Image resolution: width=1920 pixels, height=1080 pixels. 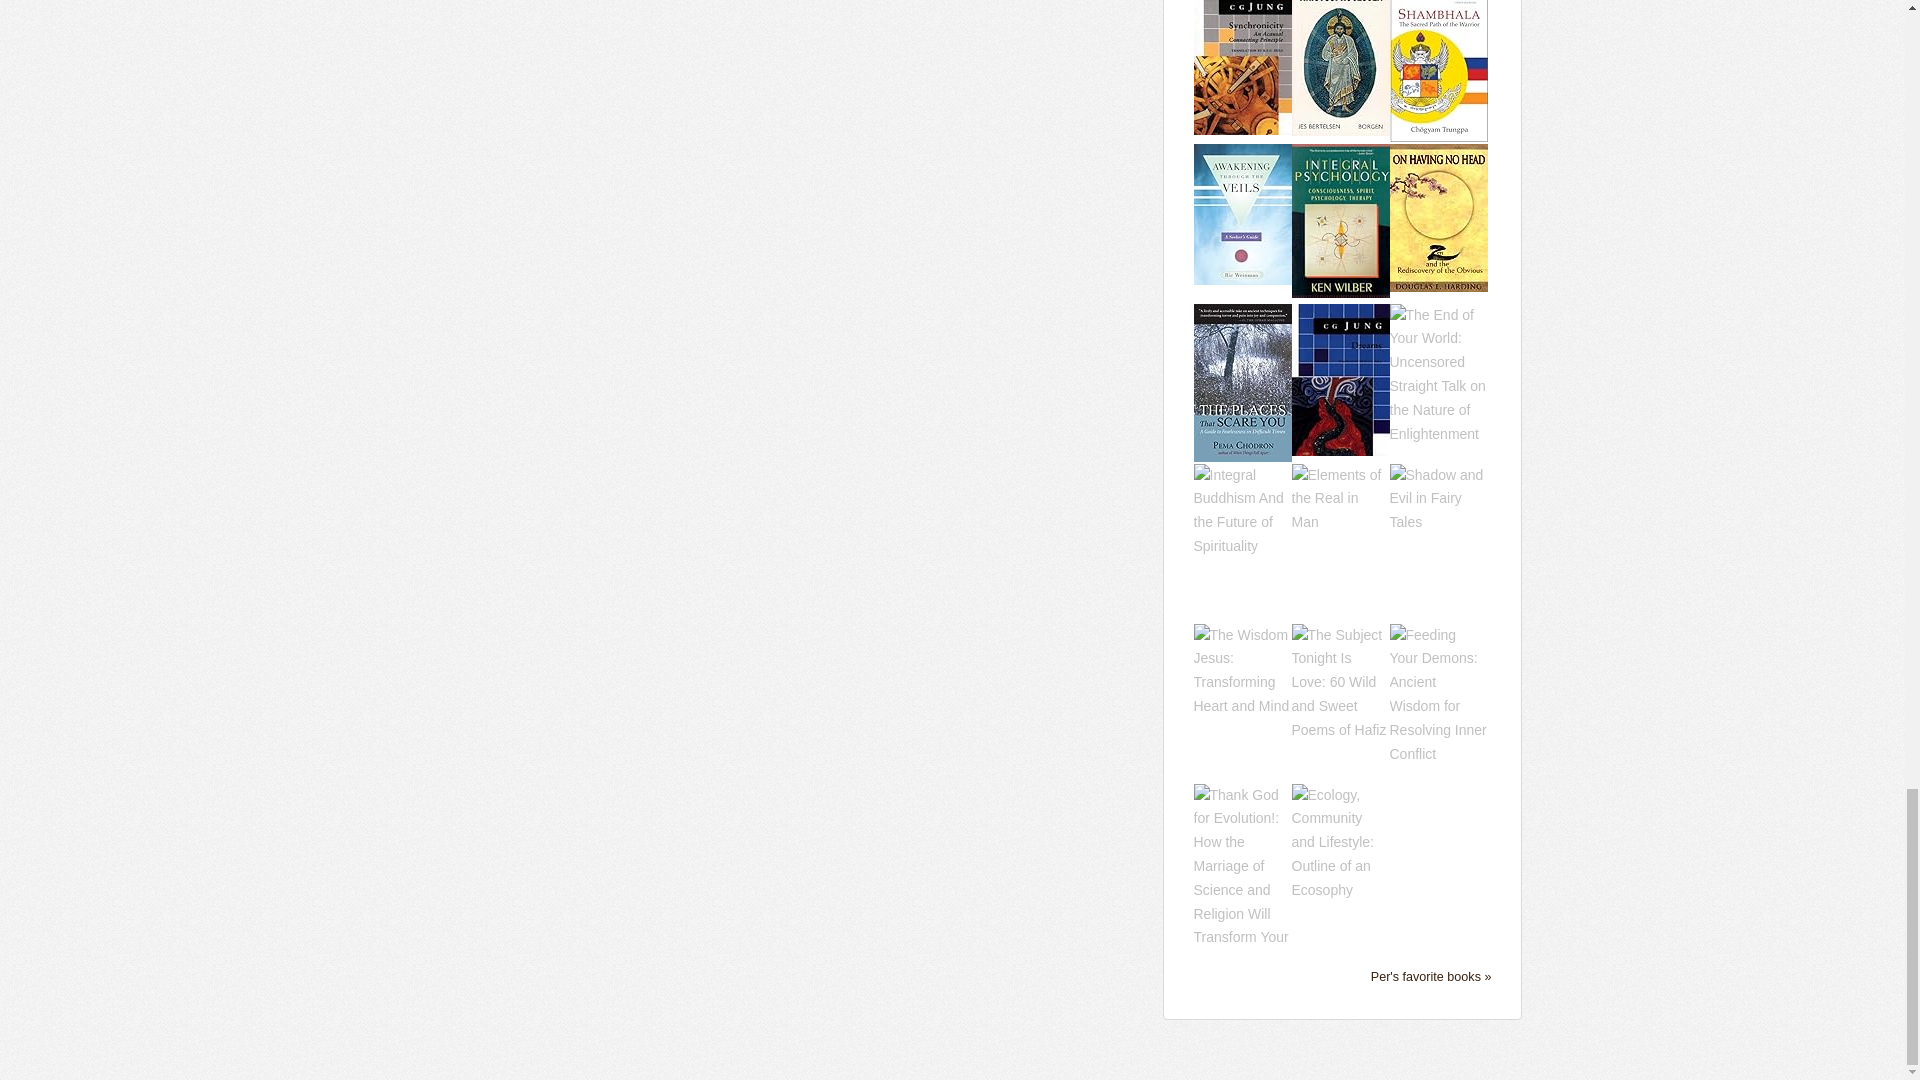 What do you see at coordinates (1341, 57) in the screenshot?
I see `Kristusprocessen` at bounding box center [1341, 57].